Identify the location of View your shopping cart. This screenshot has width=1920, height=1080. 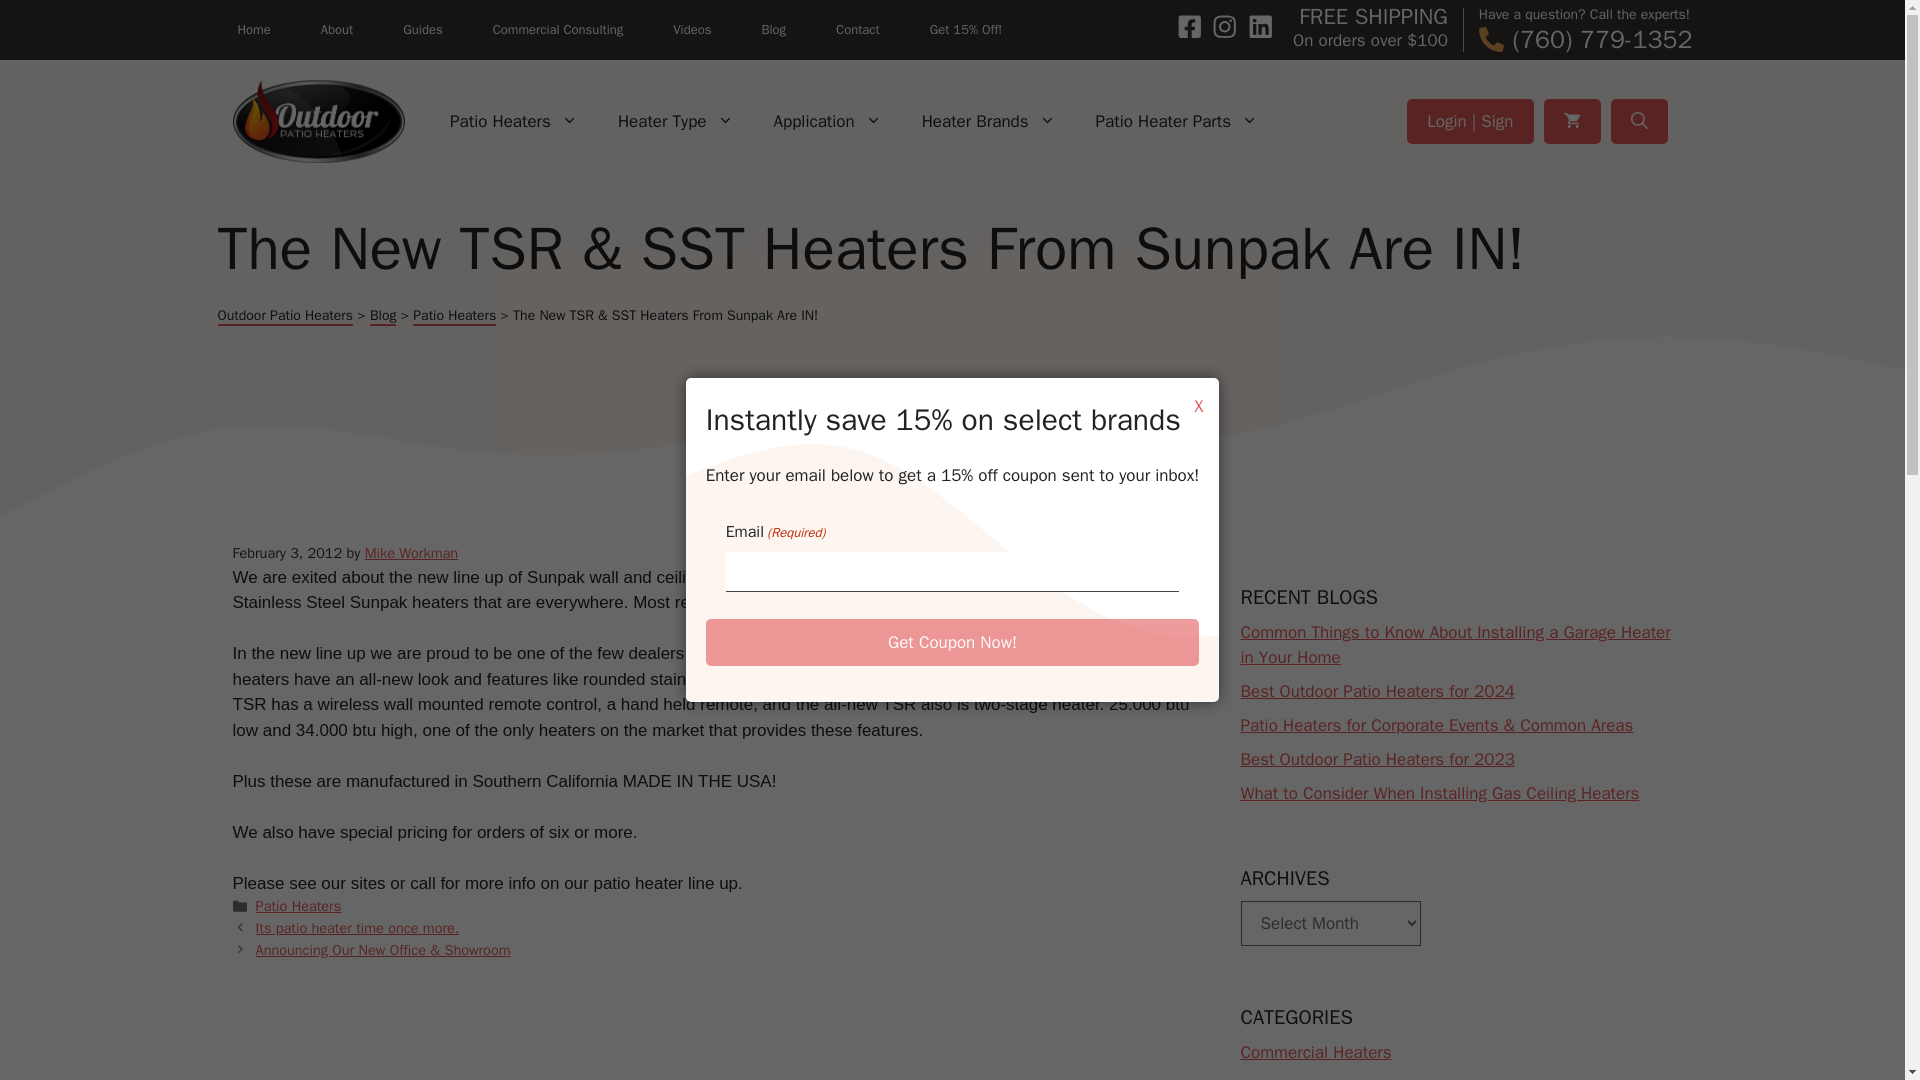
(1572, 121).